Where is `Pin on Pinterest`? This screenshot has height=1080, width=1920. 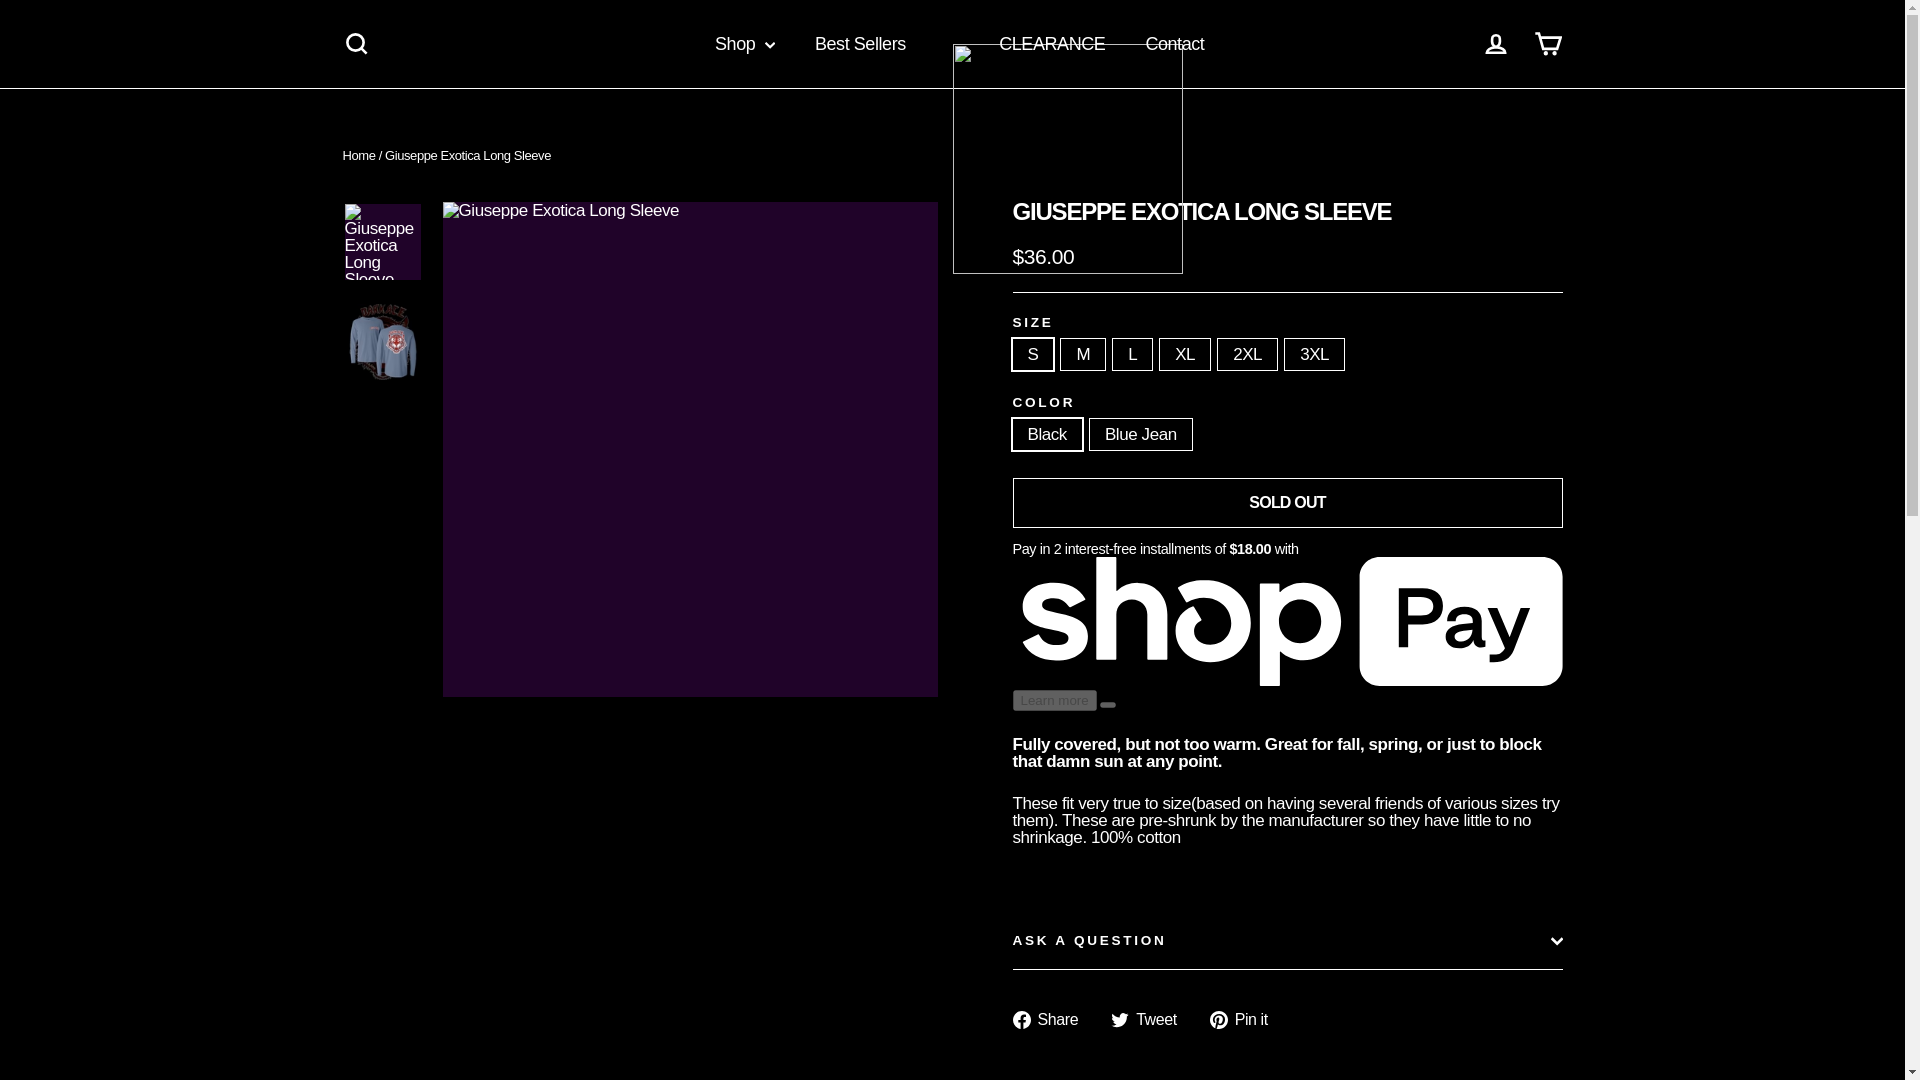 Pin on Pinterest is located at coordinates (1246, 1020).